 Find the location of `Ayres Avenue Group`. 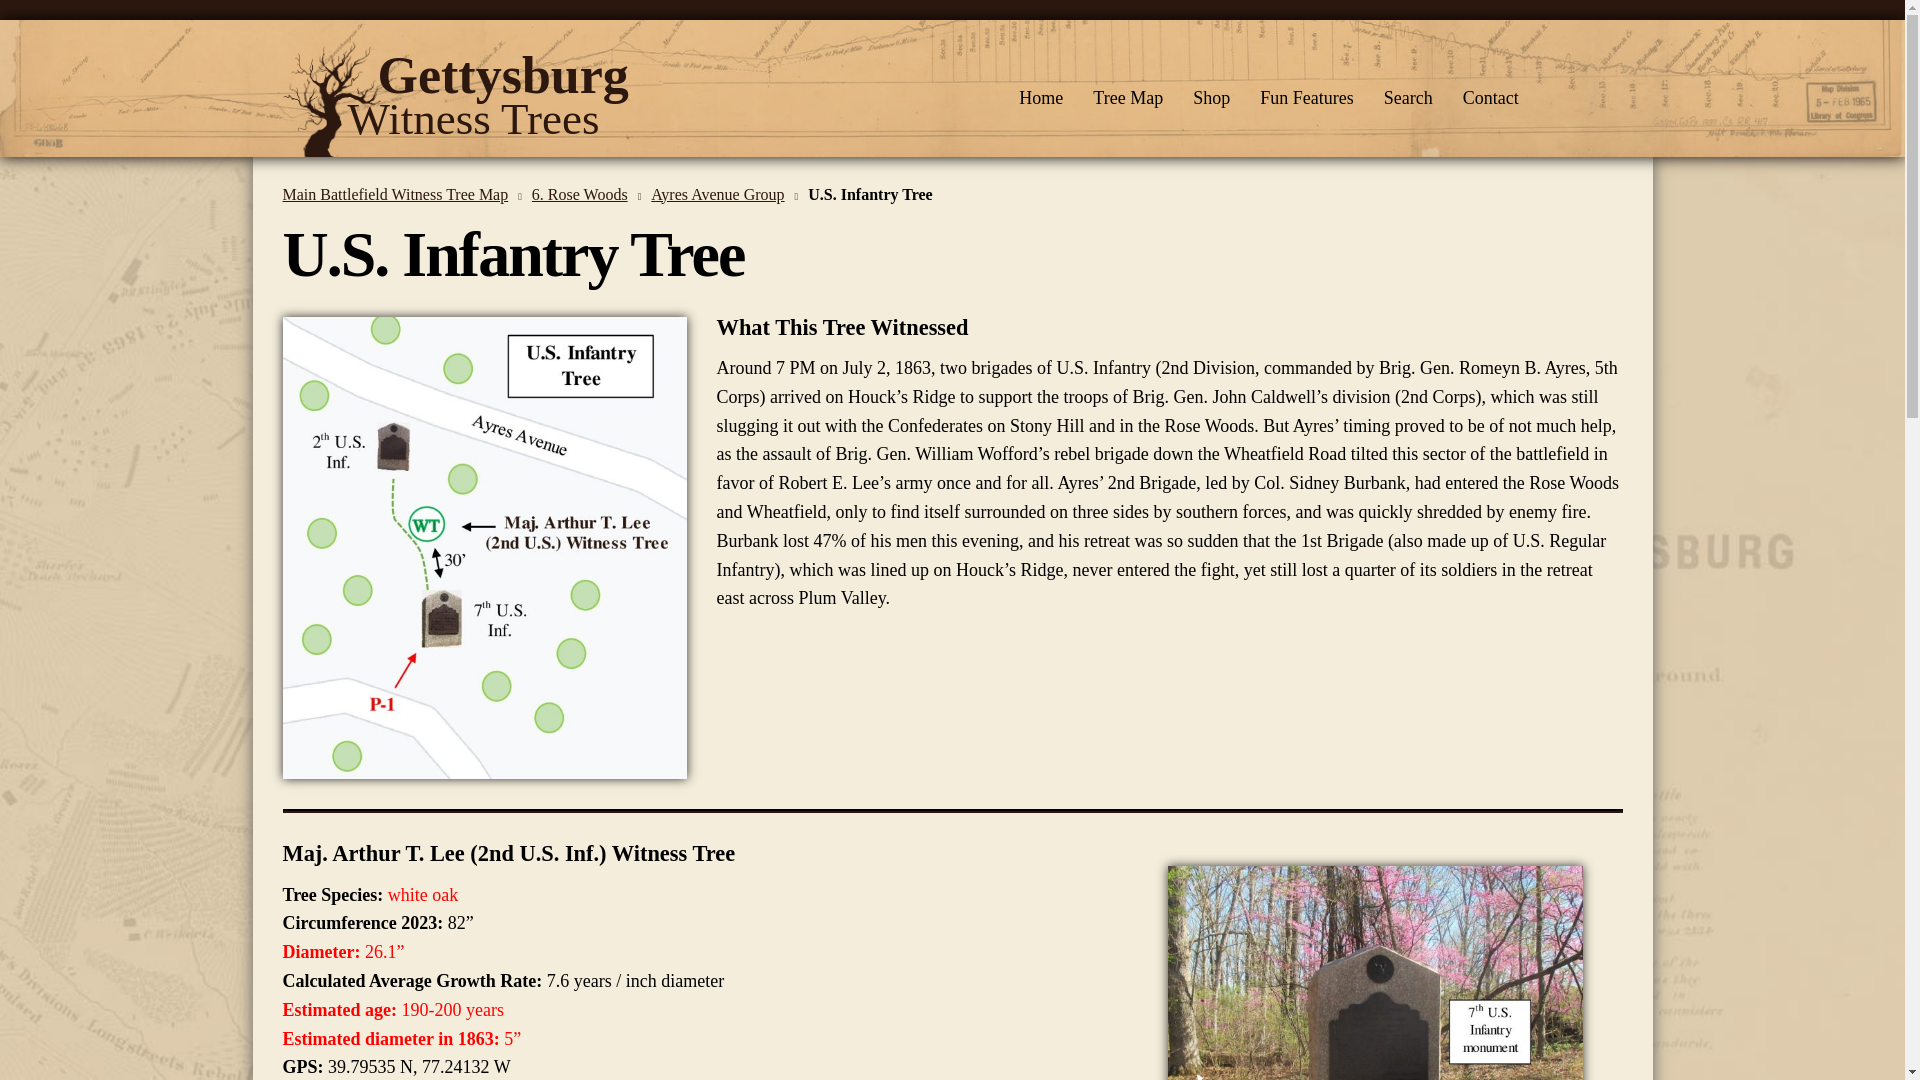

Ayres Avenue Group is located at coordinates (1408, 98).